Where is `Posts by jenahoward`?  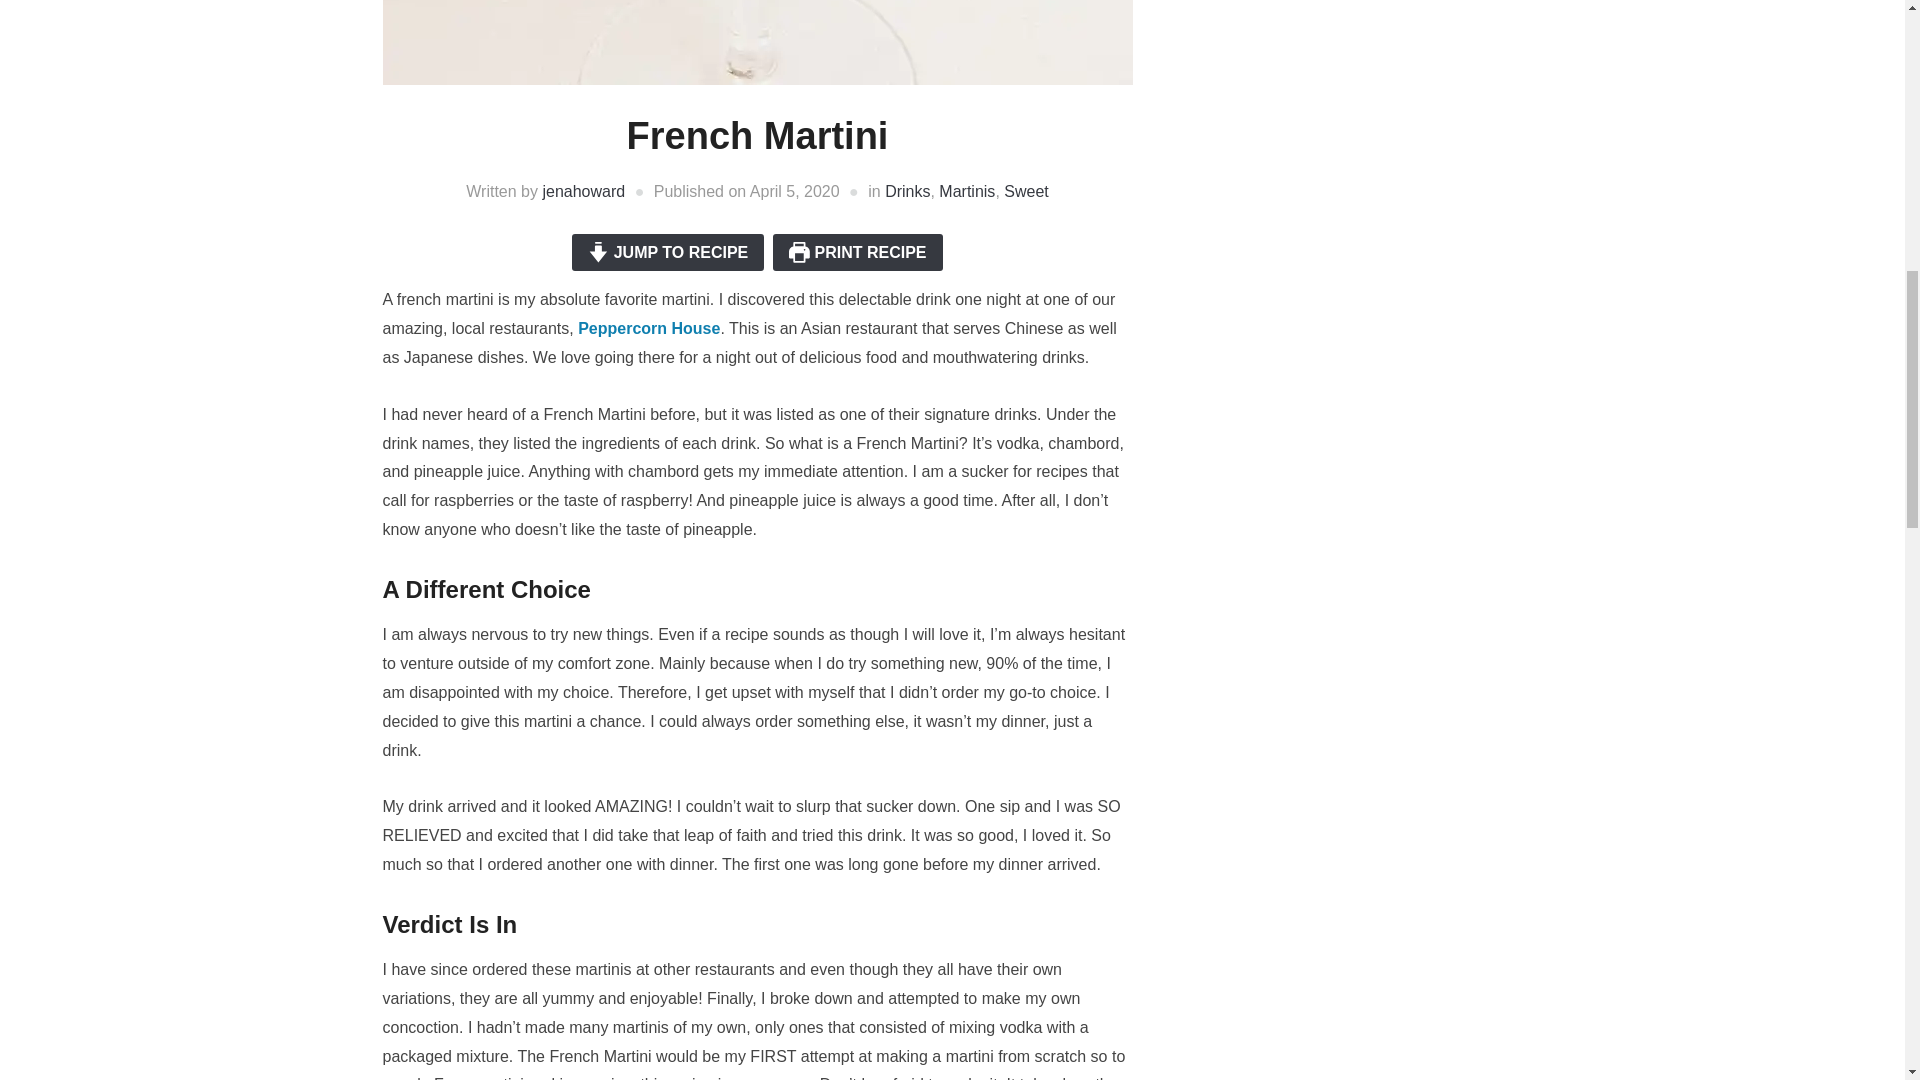
Posts by jenahoward is located at coordinates (583, 190).